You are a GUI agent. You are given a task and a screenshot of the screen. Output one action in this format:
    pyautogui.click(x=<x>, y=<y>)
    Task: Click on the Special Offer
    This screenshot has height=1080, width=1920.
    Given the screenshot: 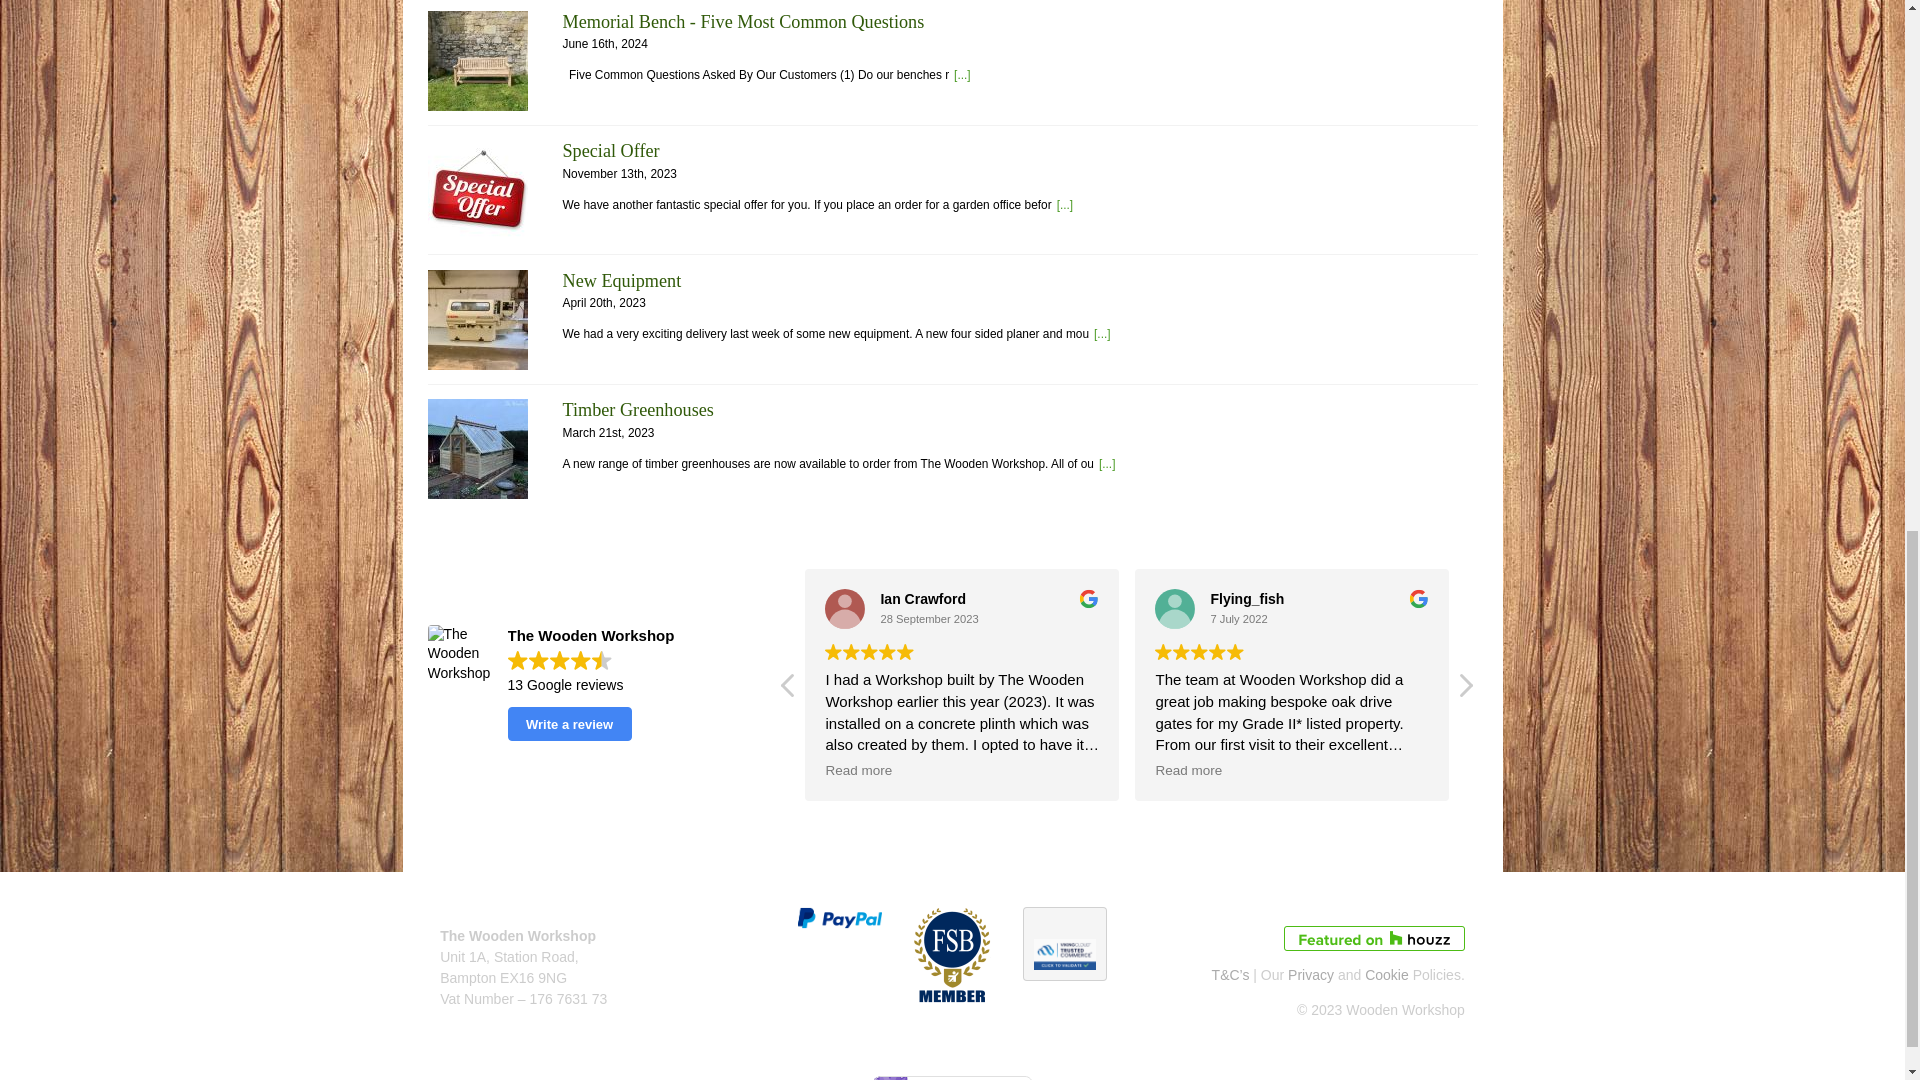 What is the action you would take?
    pyautogui.click(x=478, y=190)
    